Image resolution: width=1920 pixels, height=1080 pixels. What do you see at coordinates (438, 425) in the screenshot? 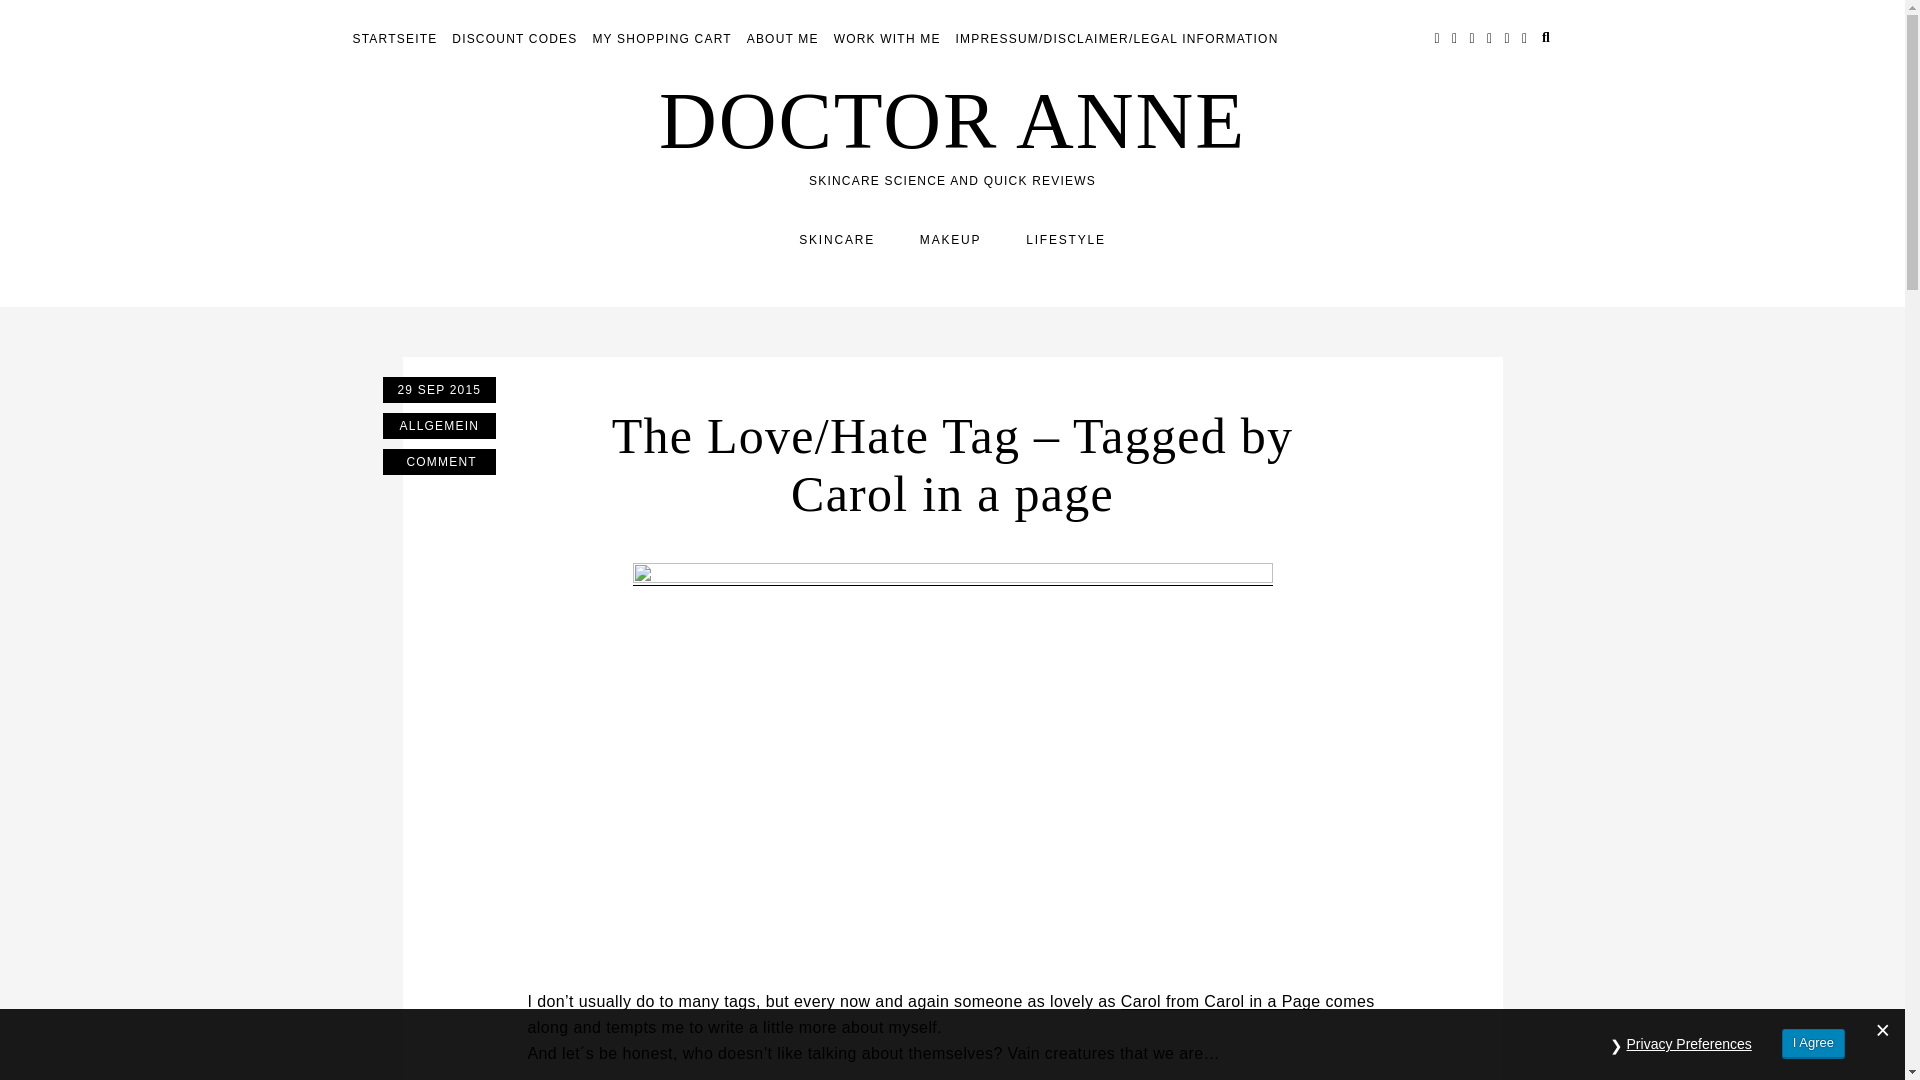
I see `View all posts in Allgemein` at bounding box center [438, 425].